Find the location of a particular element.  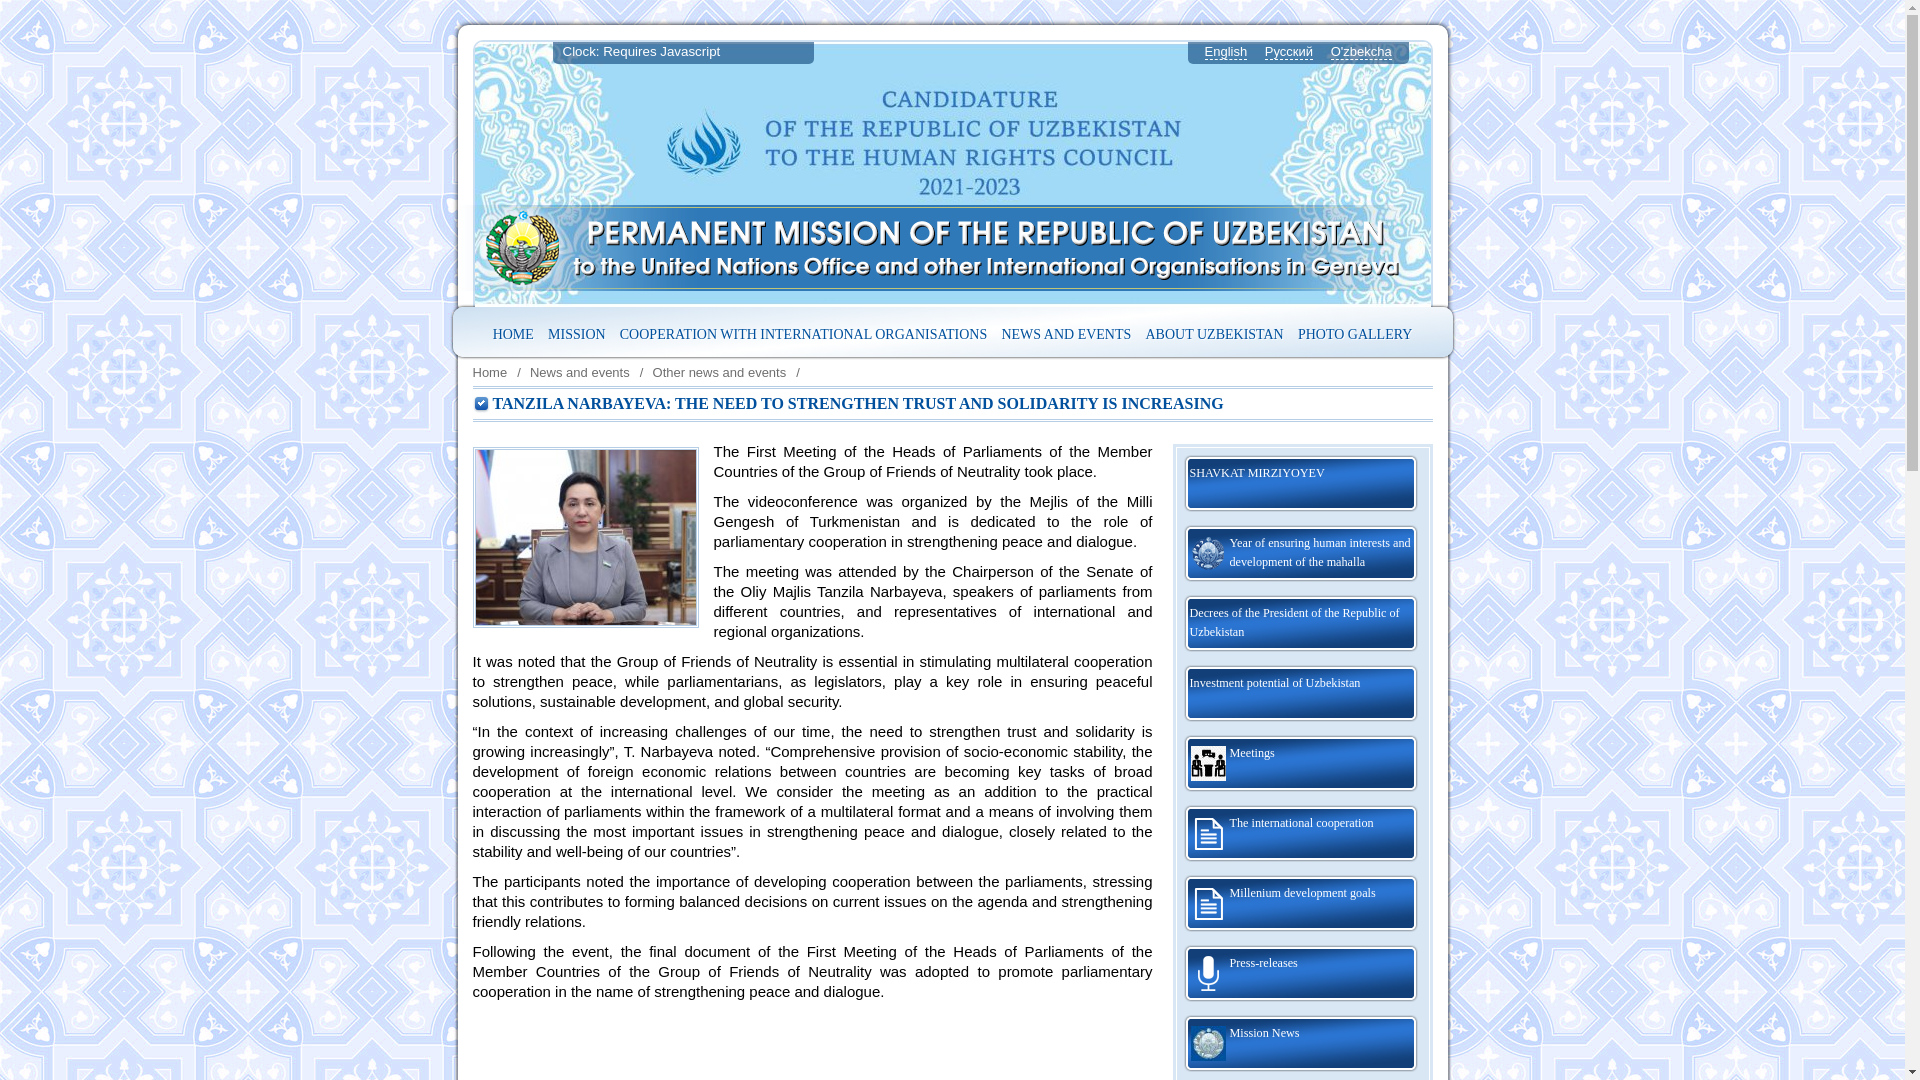

Mission is located at coordinates (576, 334).